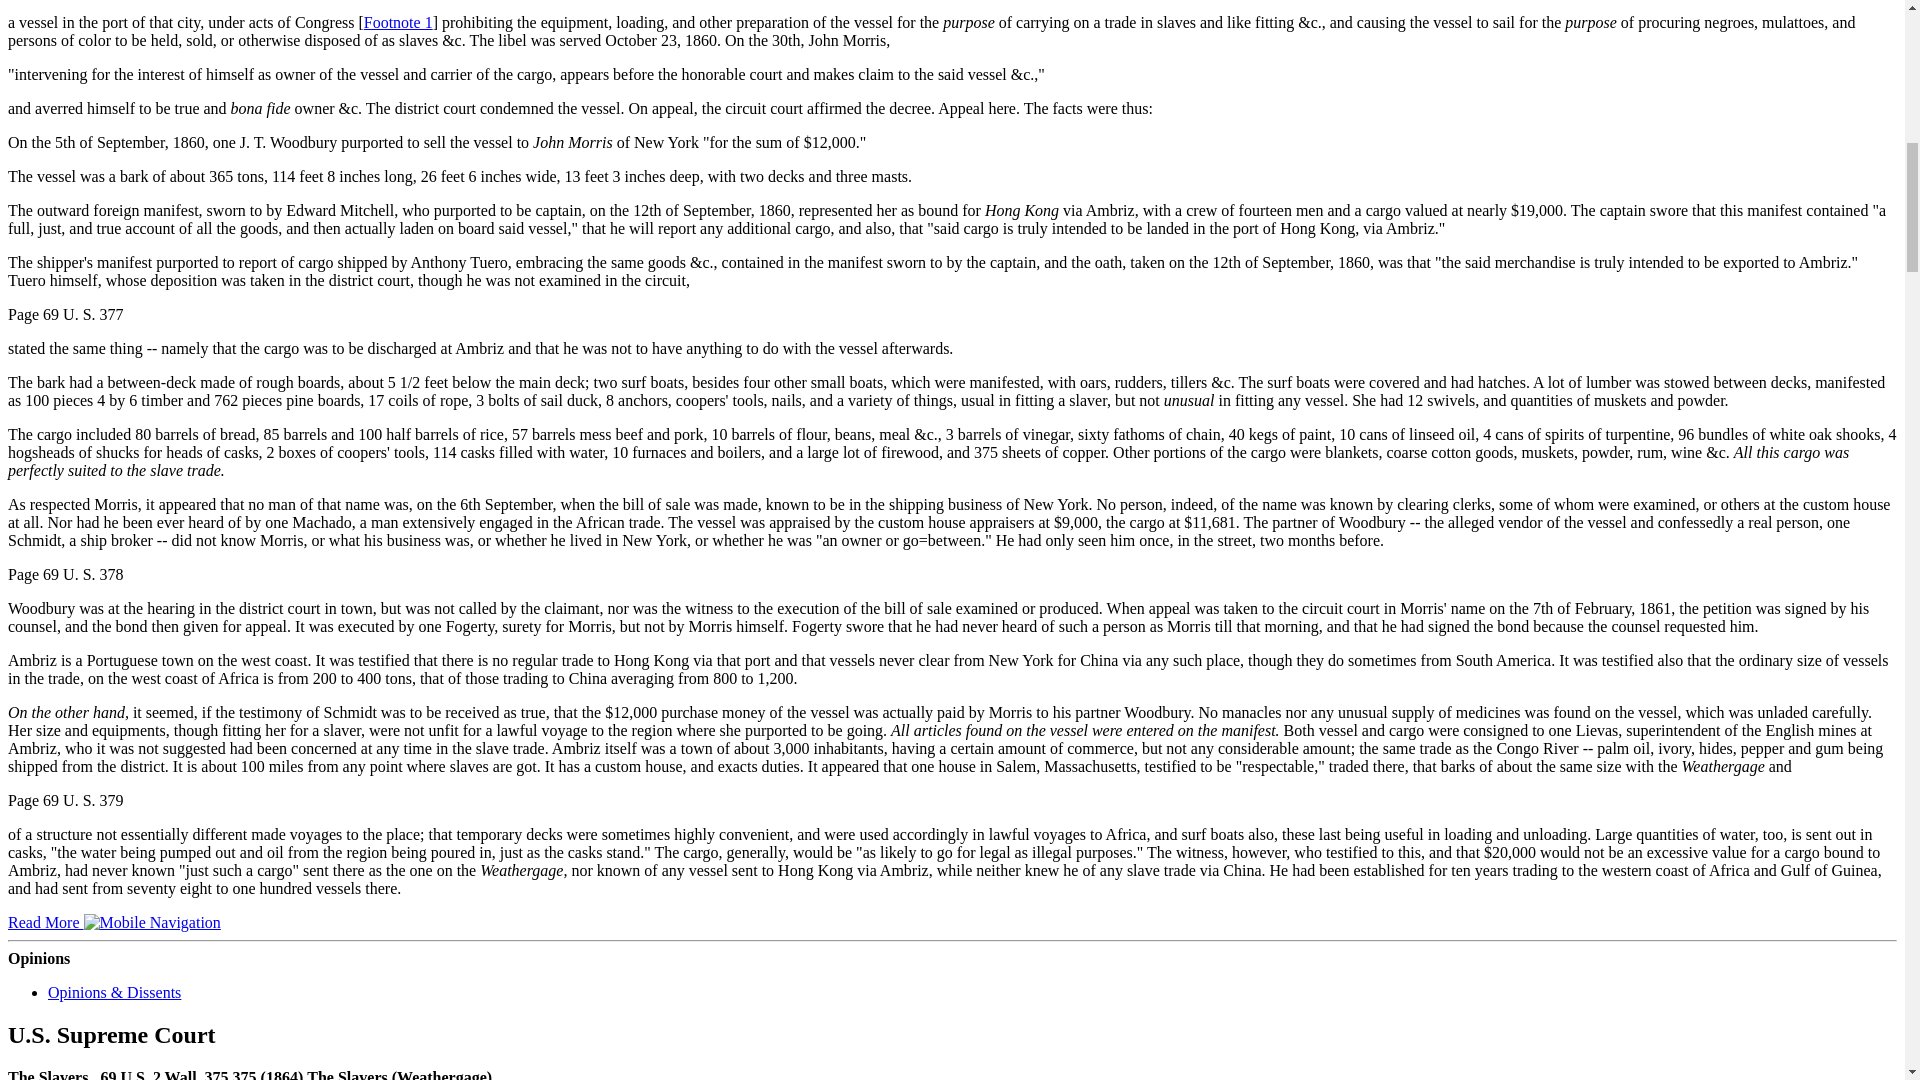  What do you see at coordinates (66, 574) in the screenshot?
I see `Page 69 U. S. 378` at bounding box center [66, 574].